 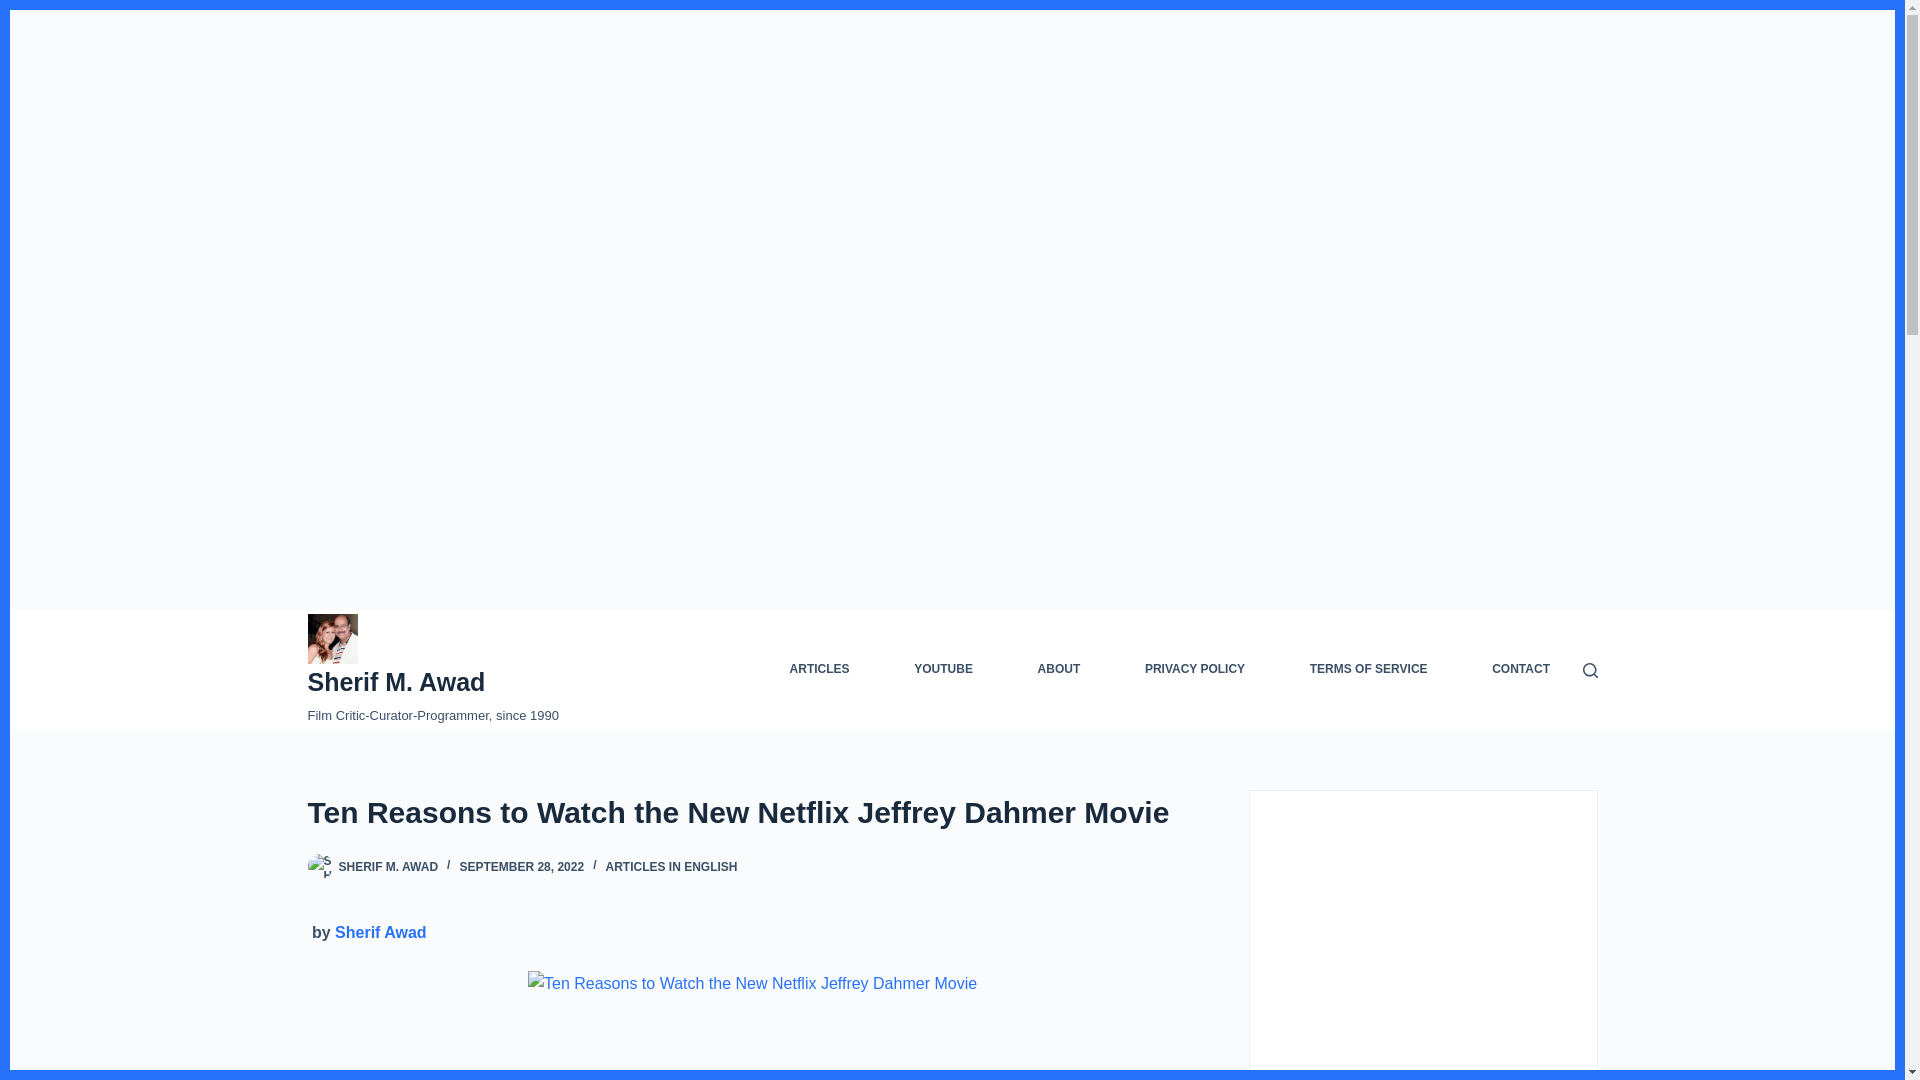 I want to click on Ten Reasons to Watch the New Netflix Jeffrey Dahmer Movie, so click(x=752, y=812).